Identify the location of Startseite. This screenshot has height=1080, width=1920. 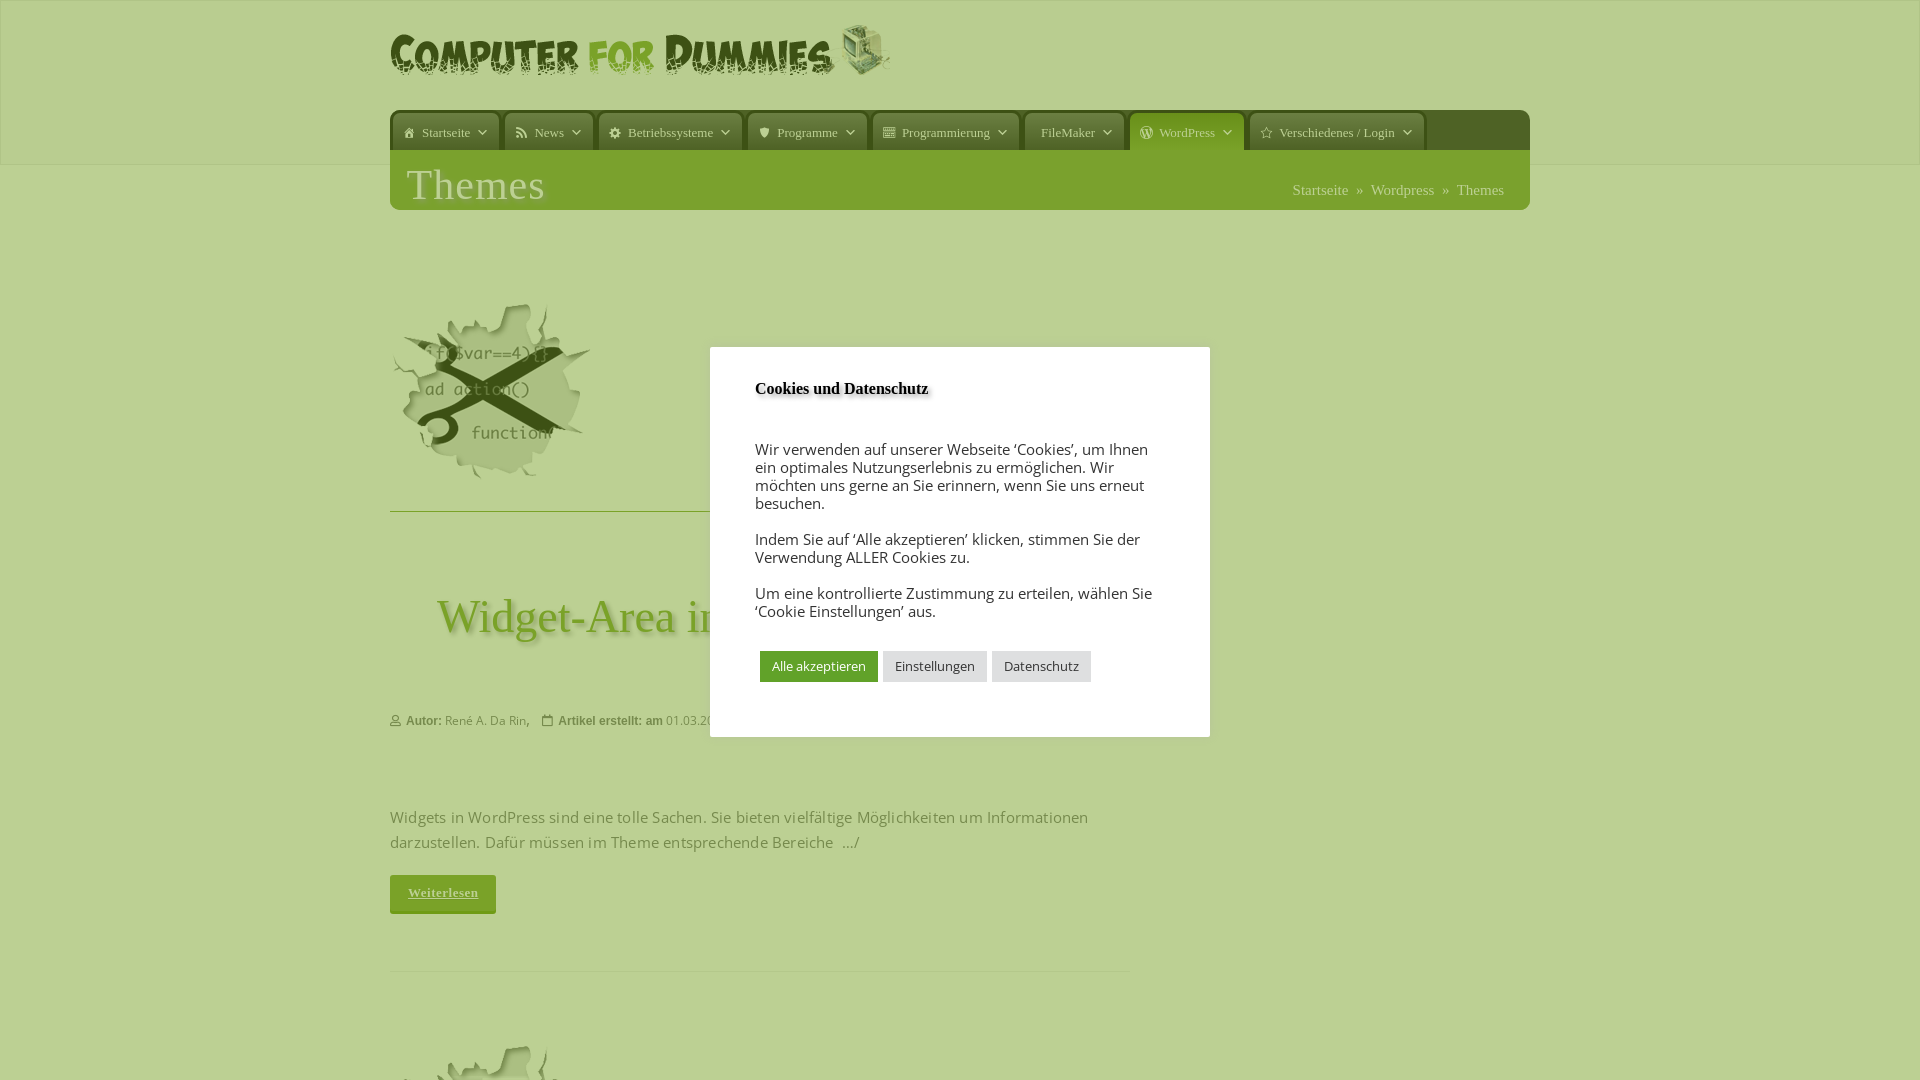
(1321, 190).